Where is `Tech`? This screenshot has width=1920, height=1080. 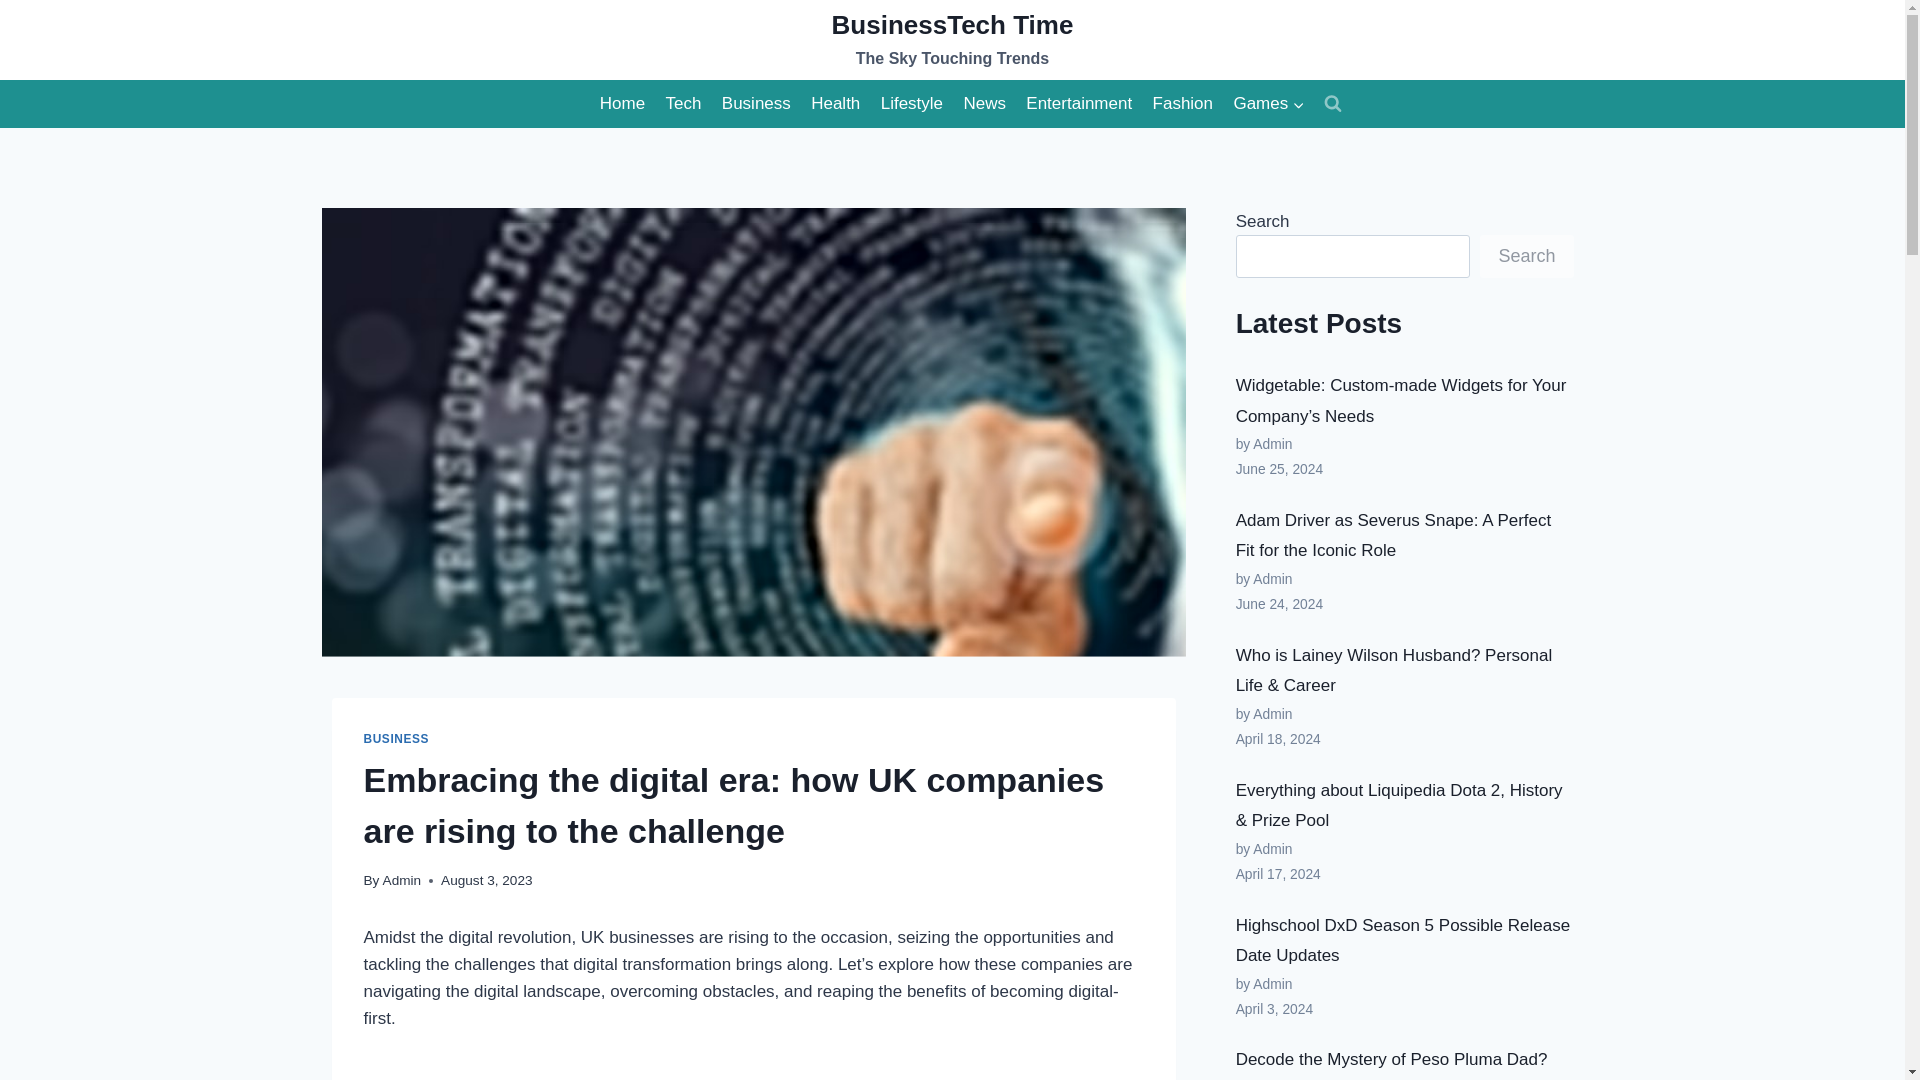
Tech is located at coordinates (1269, 104).